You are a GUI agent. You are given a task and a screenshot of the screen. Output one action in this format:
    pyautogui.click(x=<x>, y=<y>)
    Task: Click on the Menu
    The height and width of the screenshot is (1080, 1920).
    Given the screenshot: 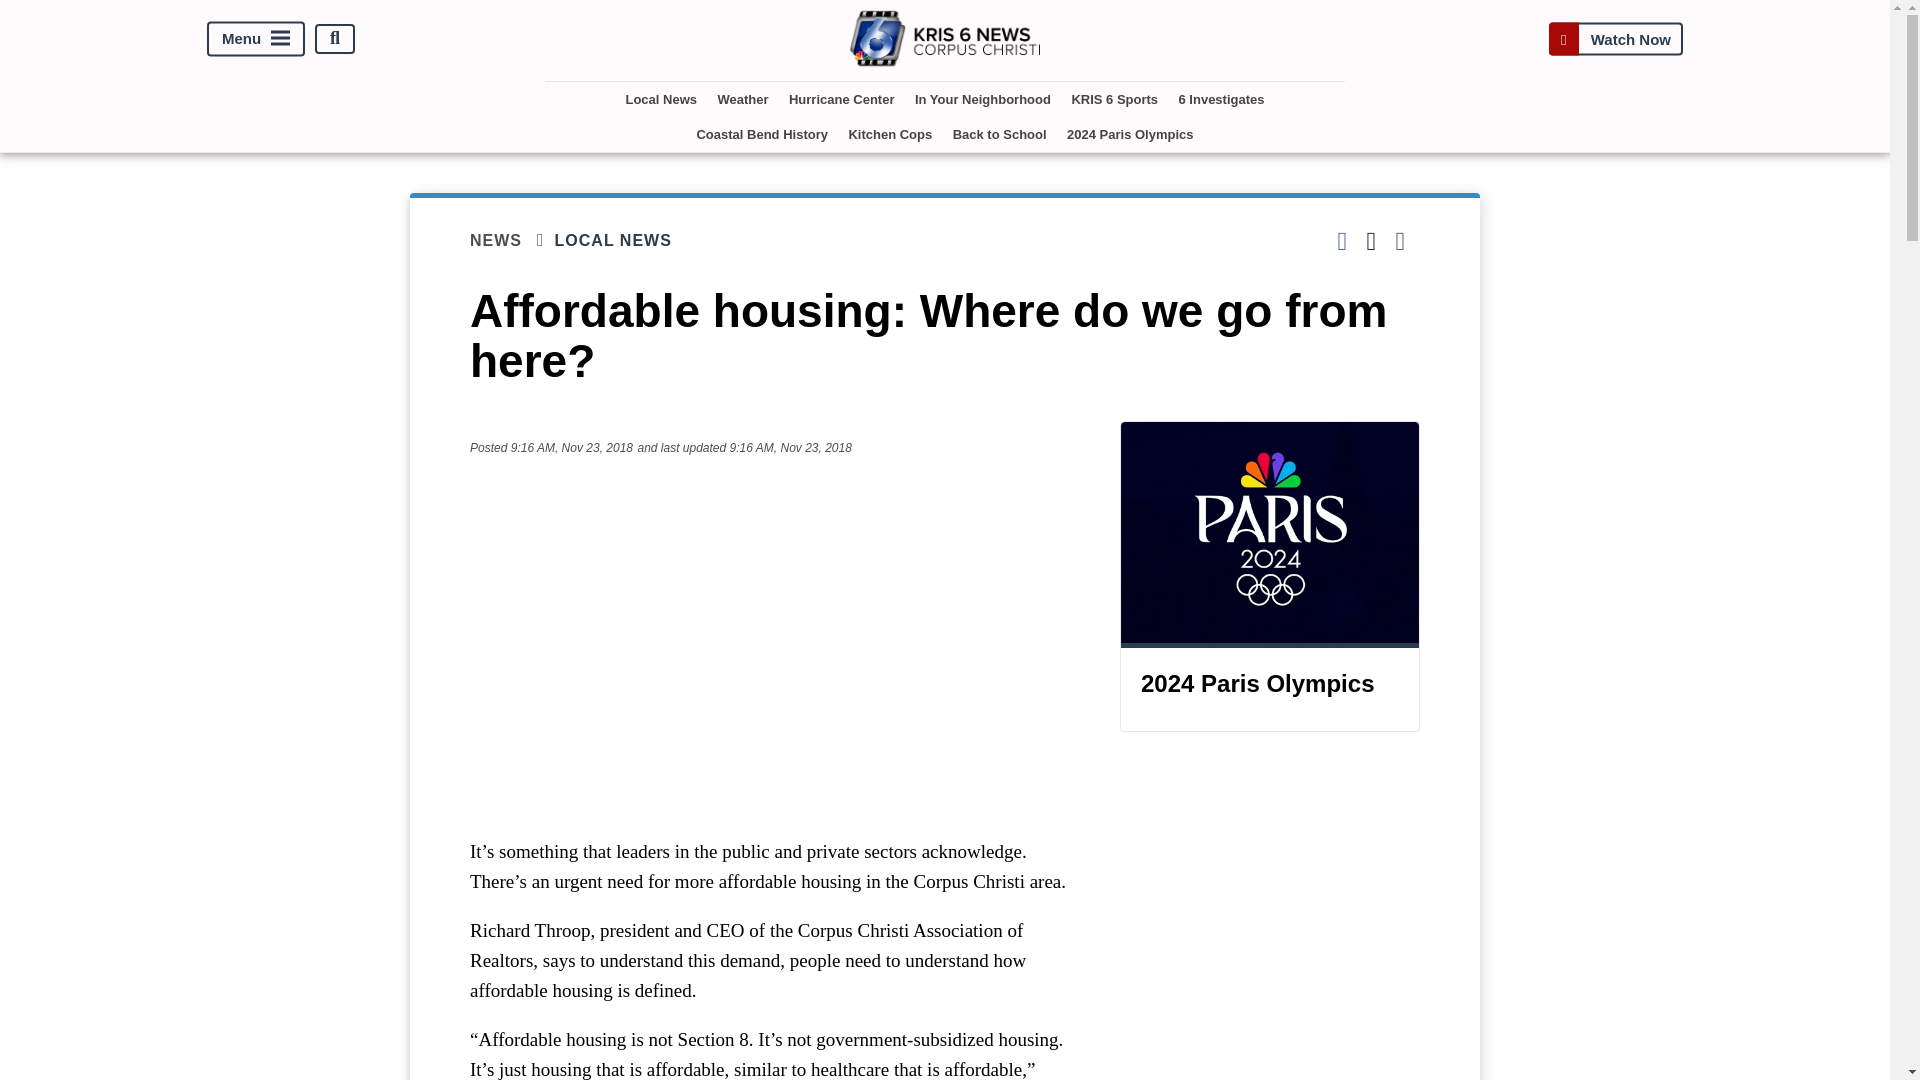 What is the action you would take?
    pyautogui.click(x=256, y=38)
    